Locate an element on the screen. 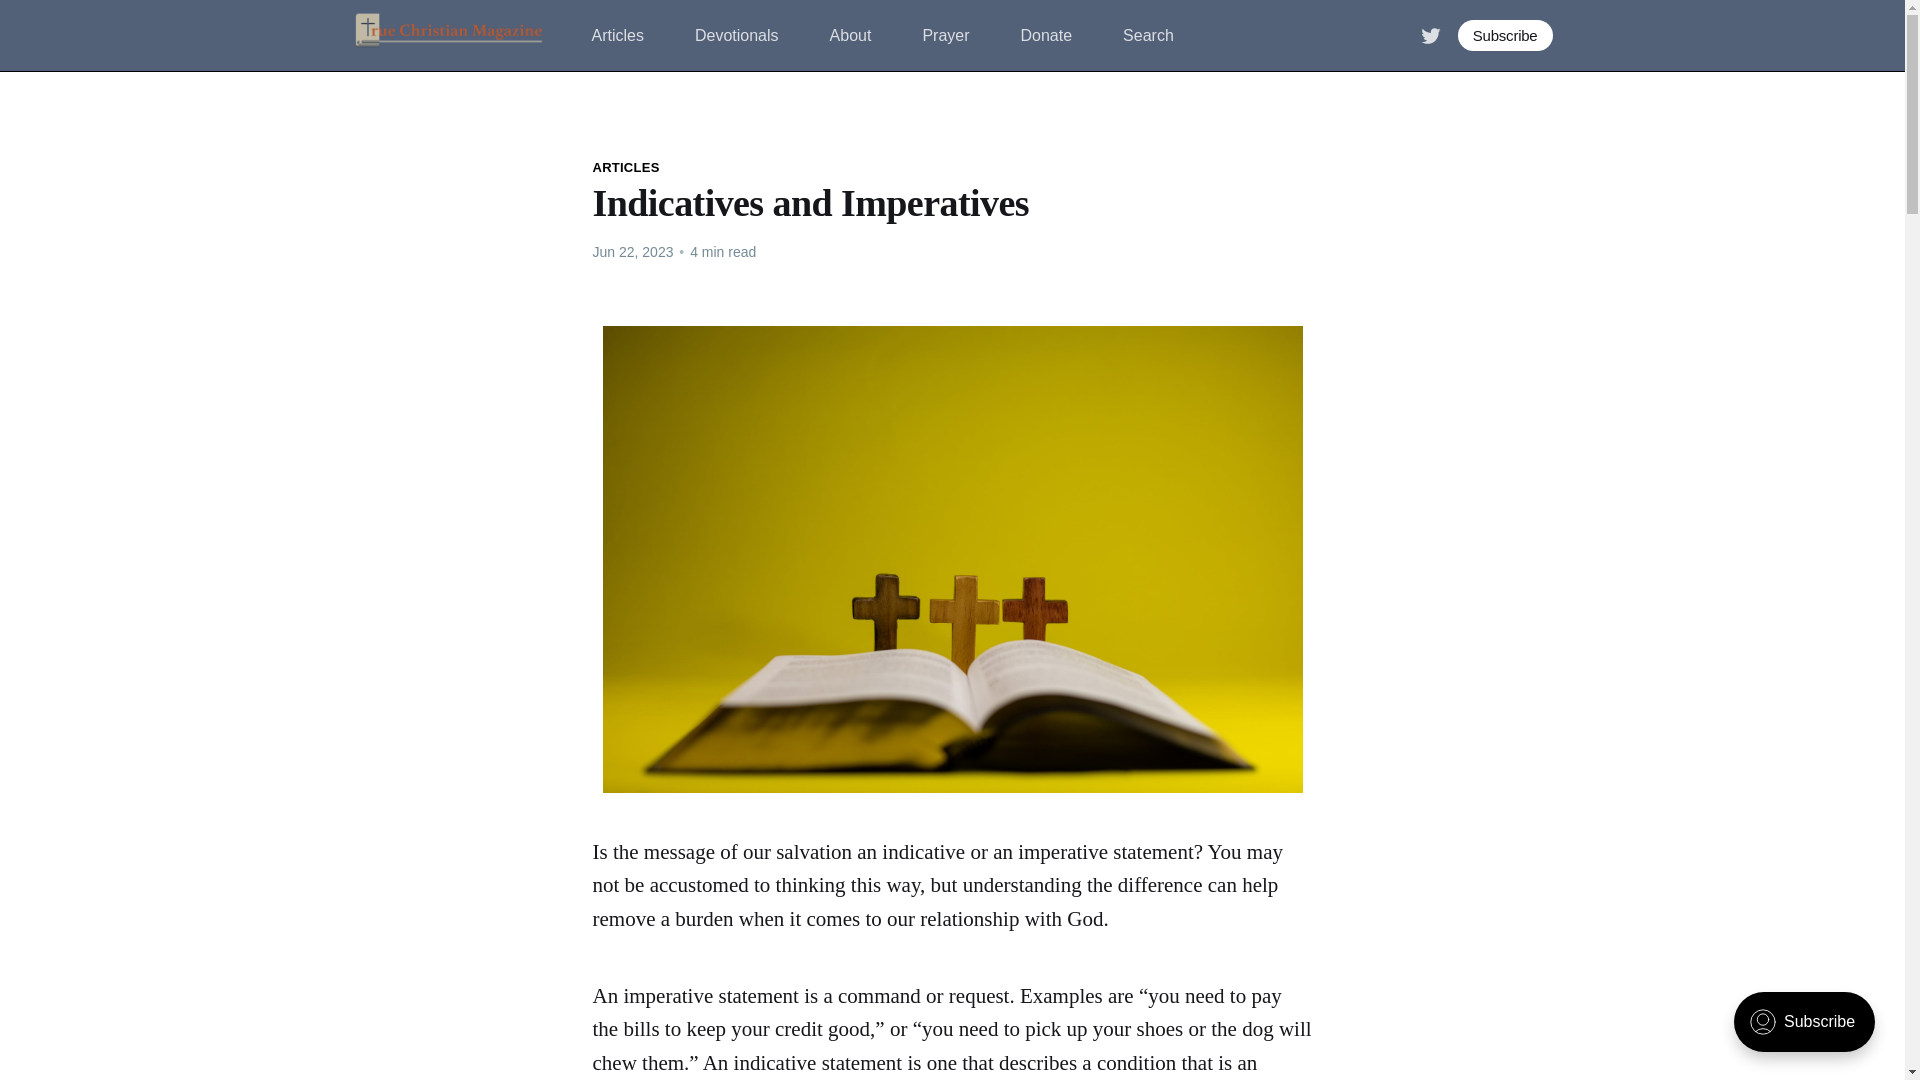 The image size is (1920, 1080). ARTICLES is located at coordinates (624, 168).